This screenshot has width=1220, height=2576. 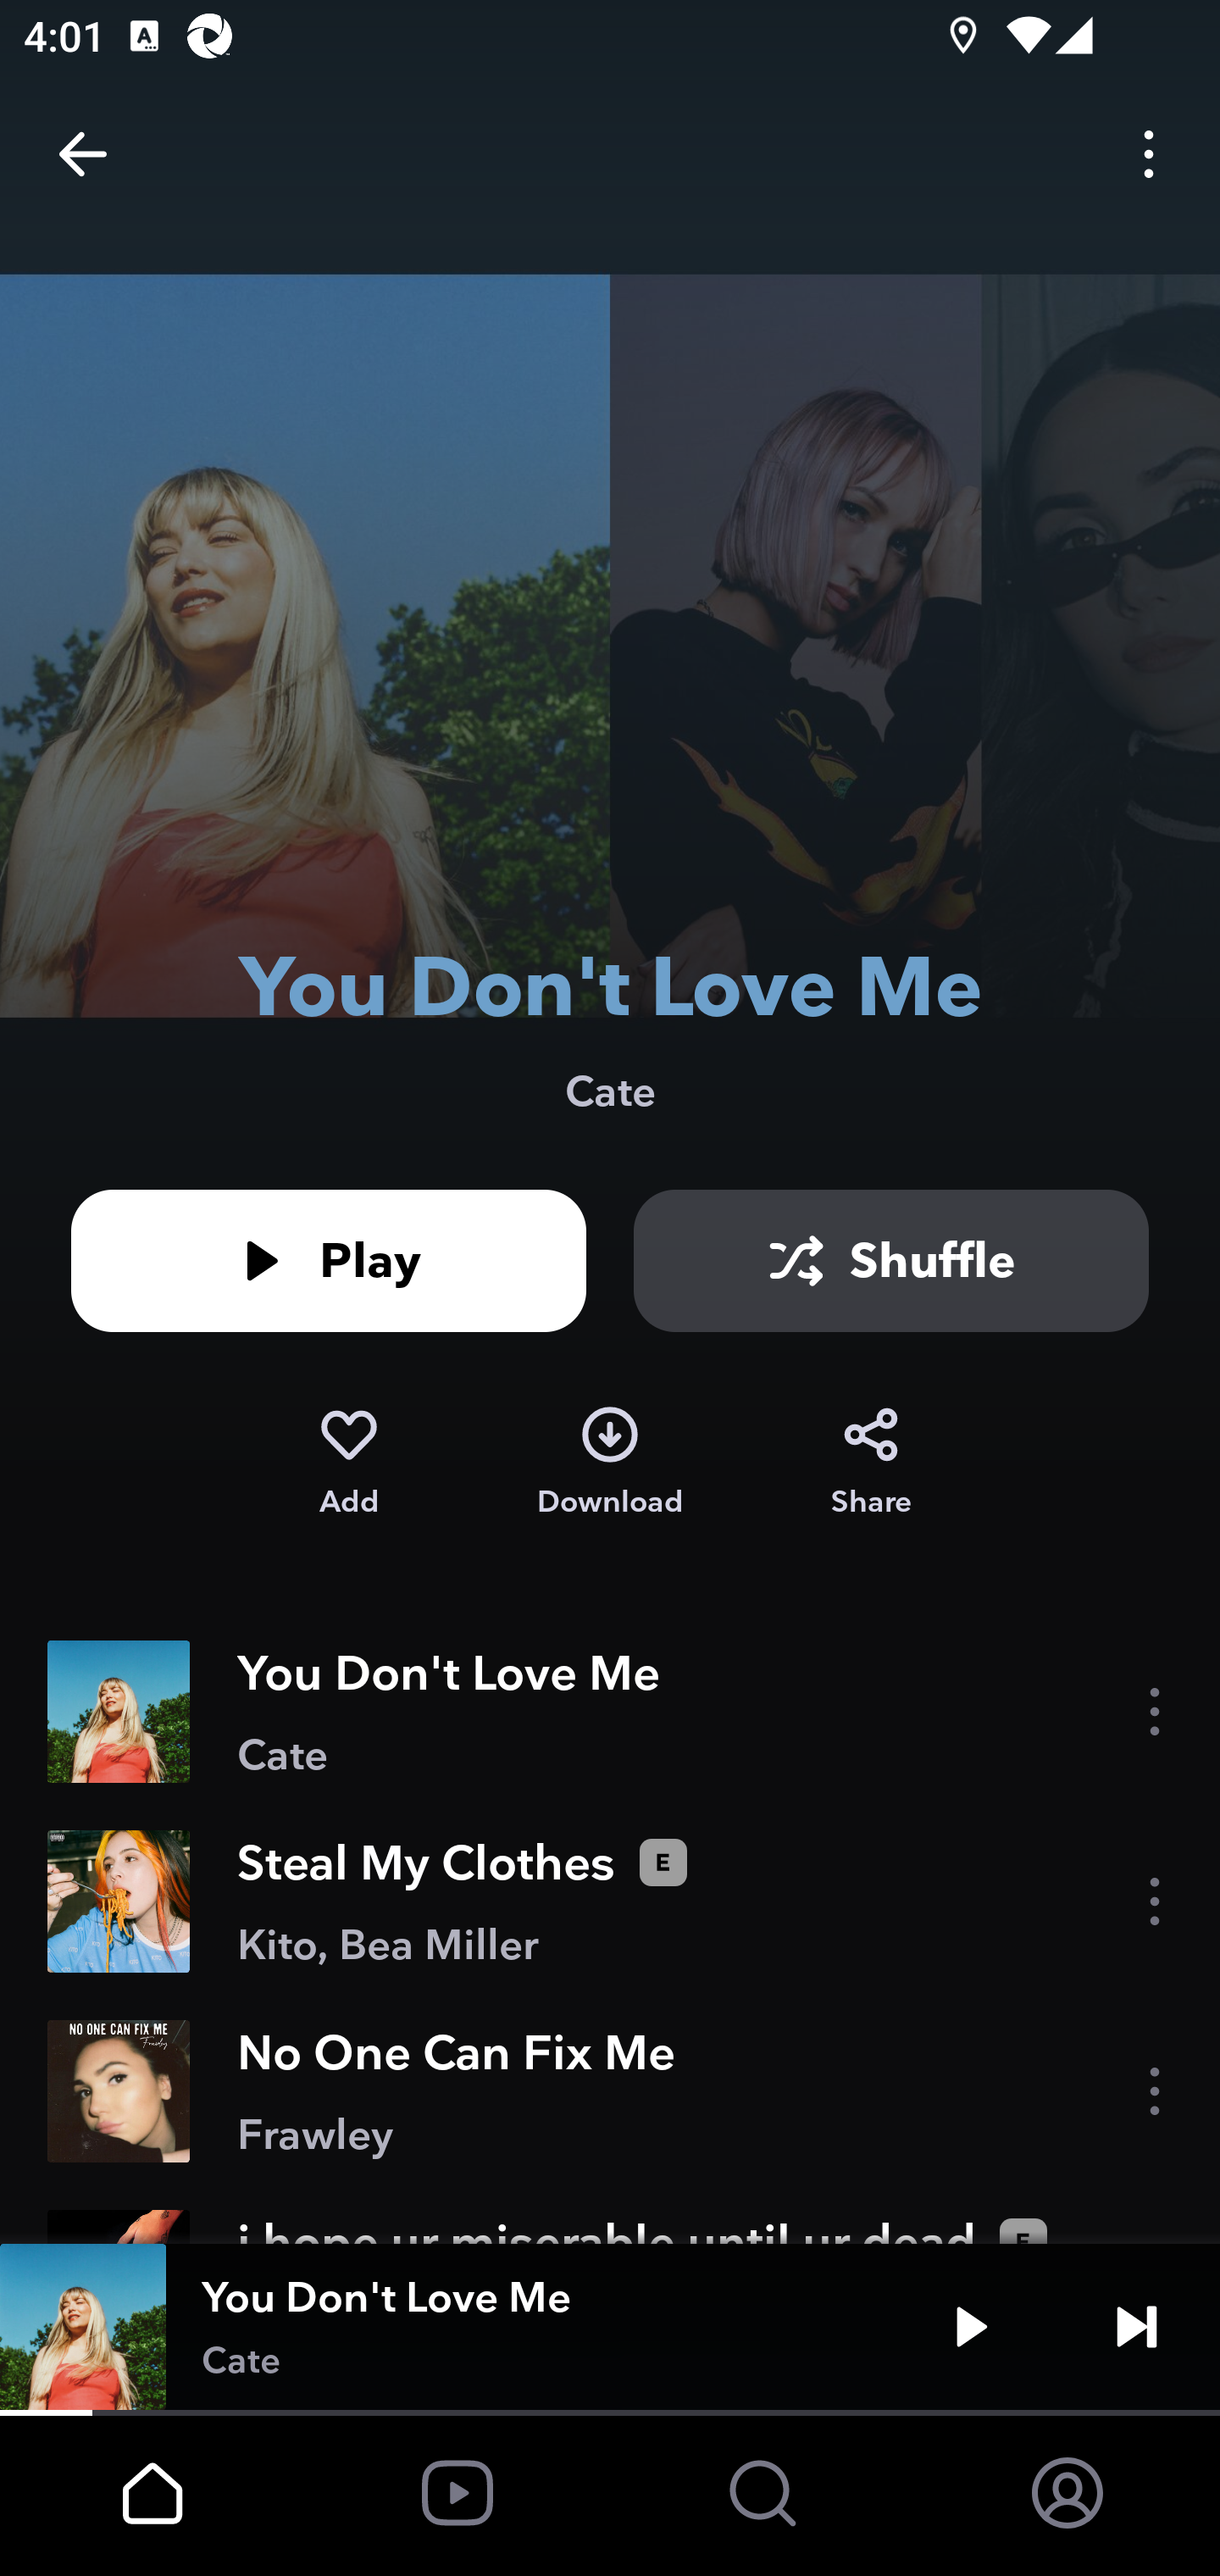 I want to click on No One Can Fix Me Frawley, so click(x=610, y=2091).